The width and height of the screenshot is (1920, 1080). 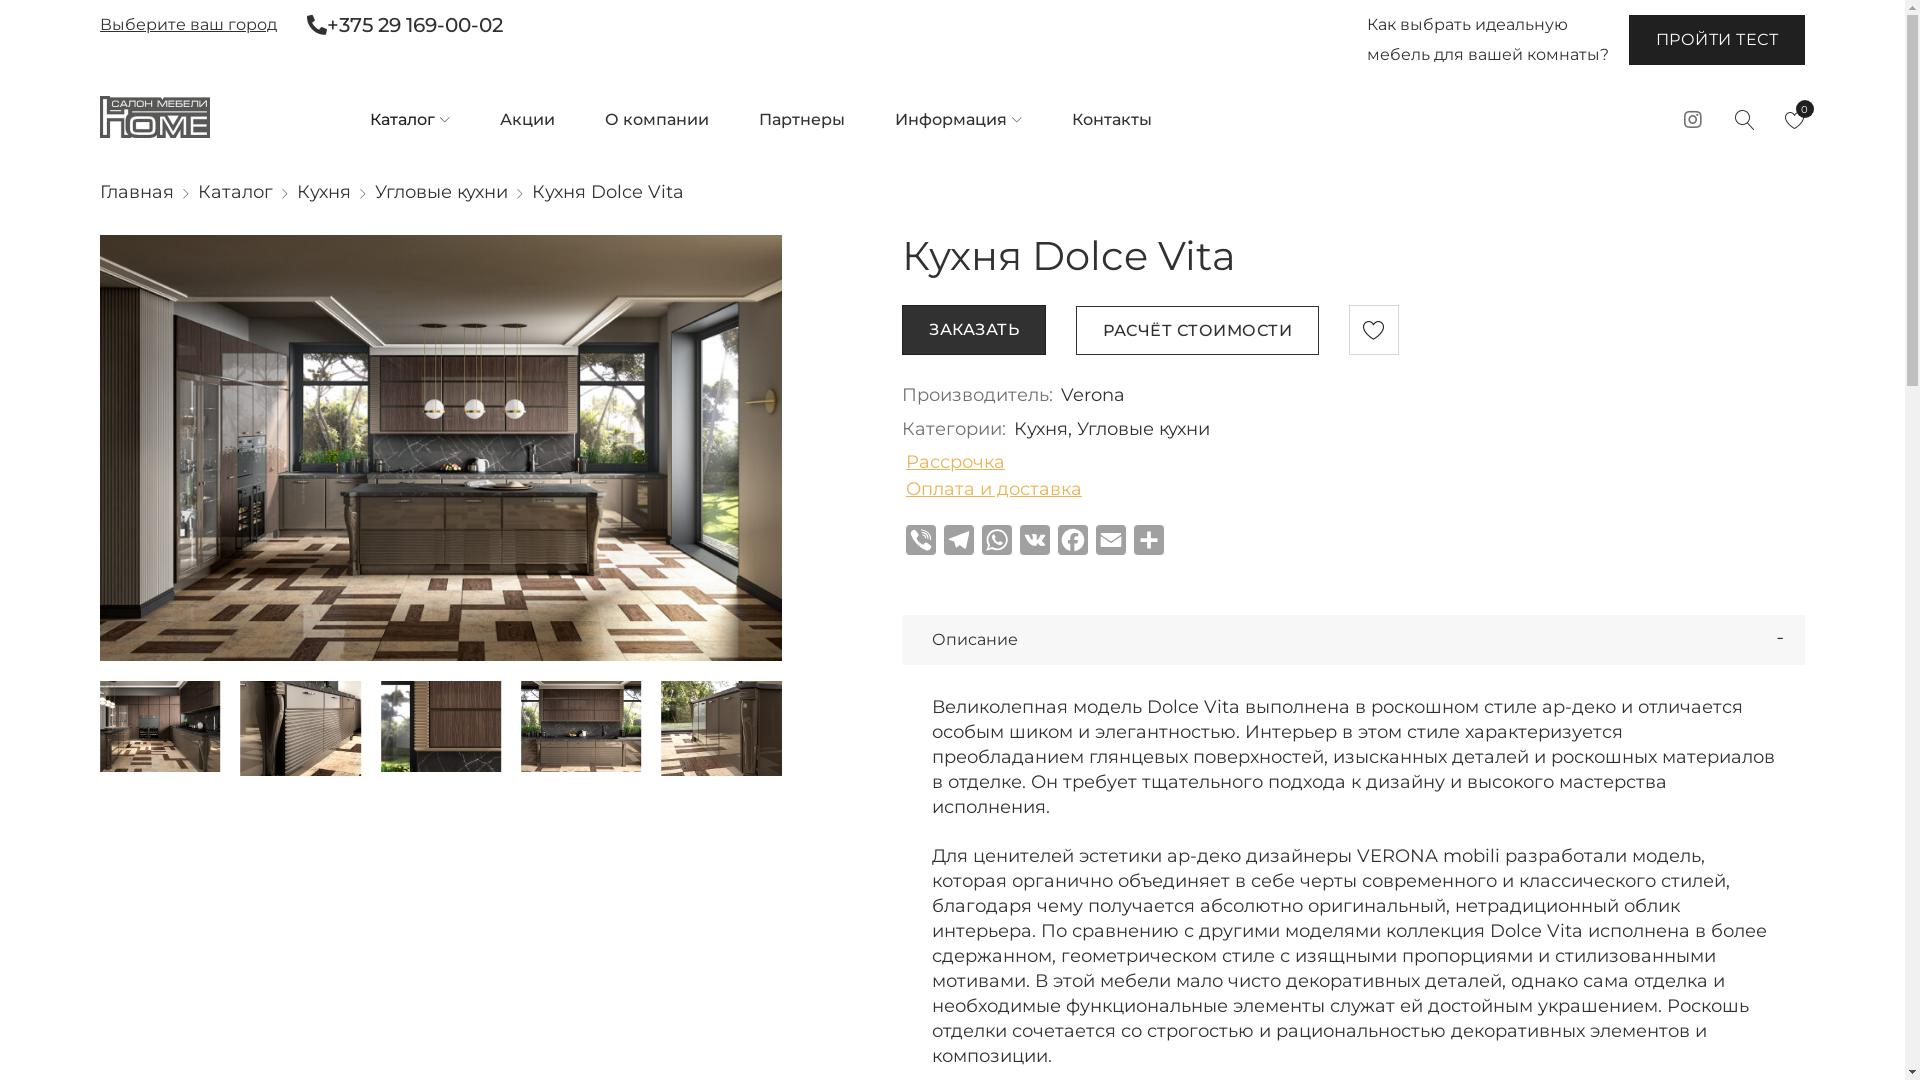 I want to click on Dolce-Vita-1_2, so click(x=160, y=726).